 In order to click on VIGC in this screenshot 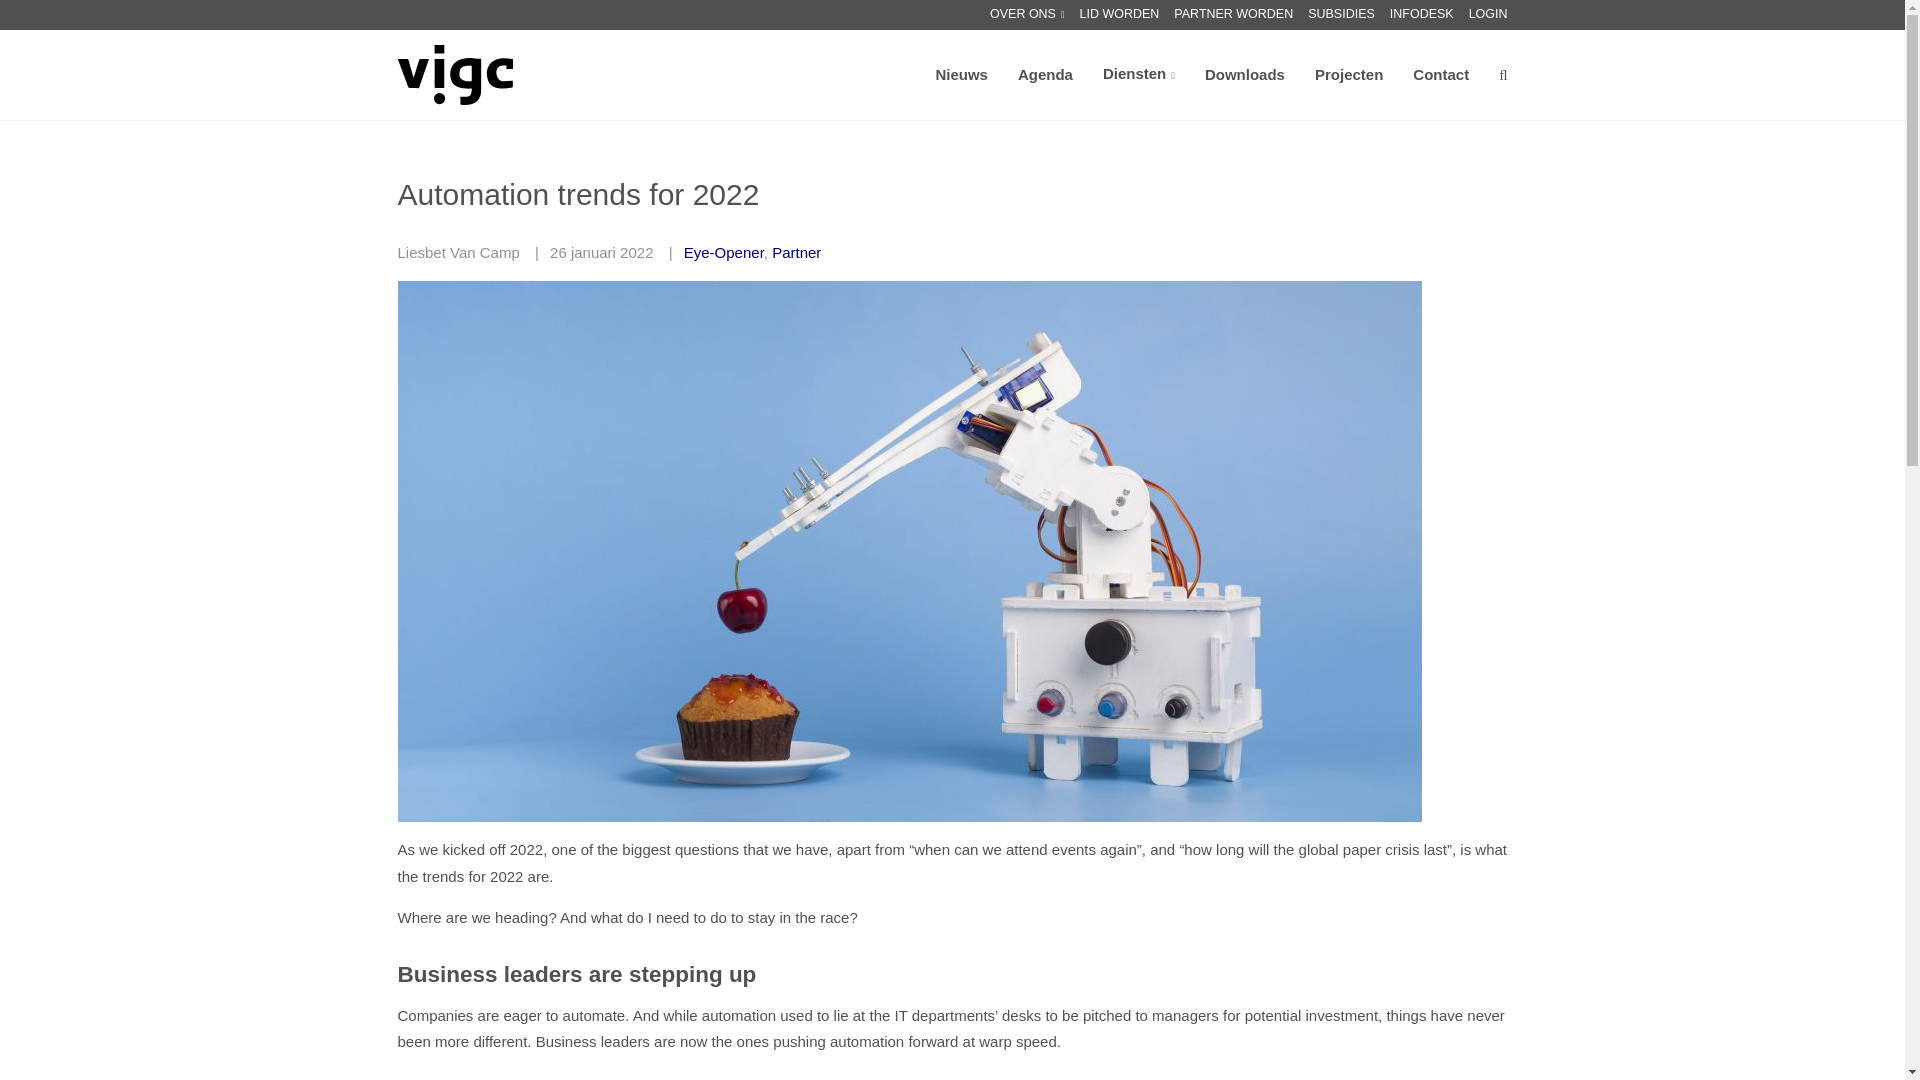, I will do `click(456, 74)`.